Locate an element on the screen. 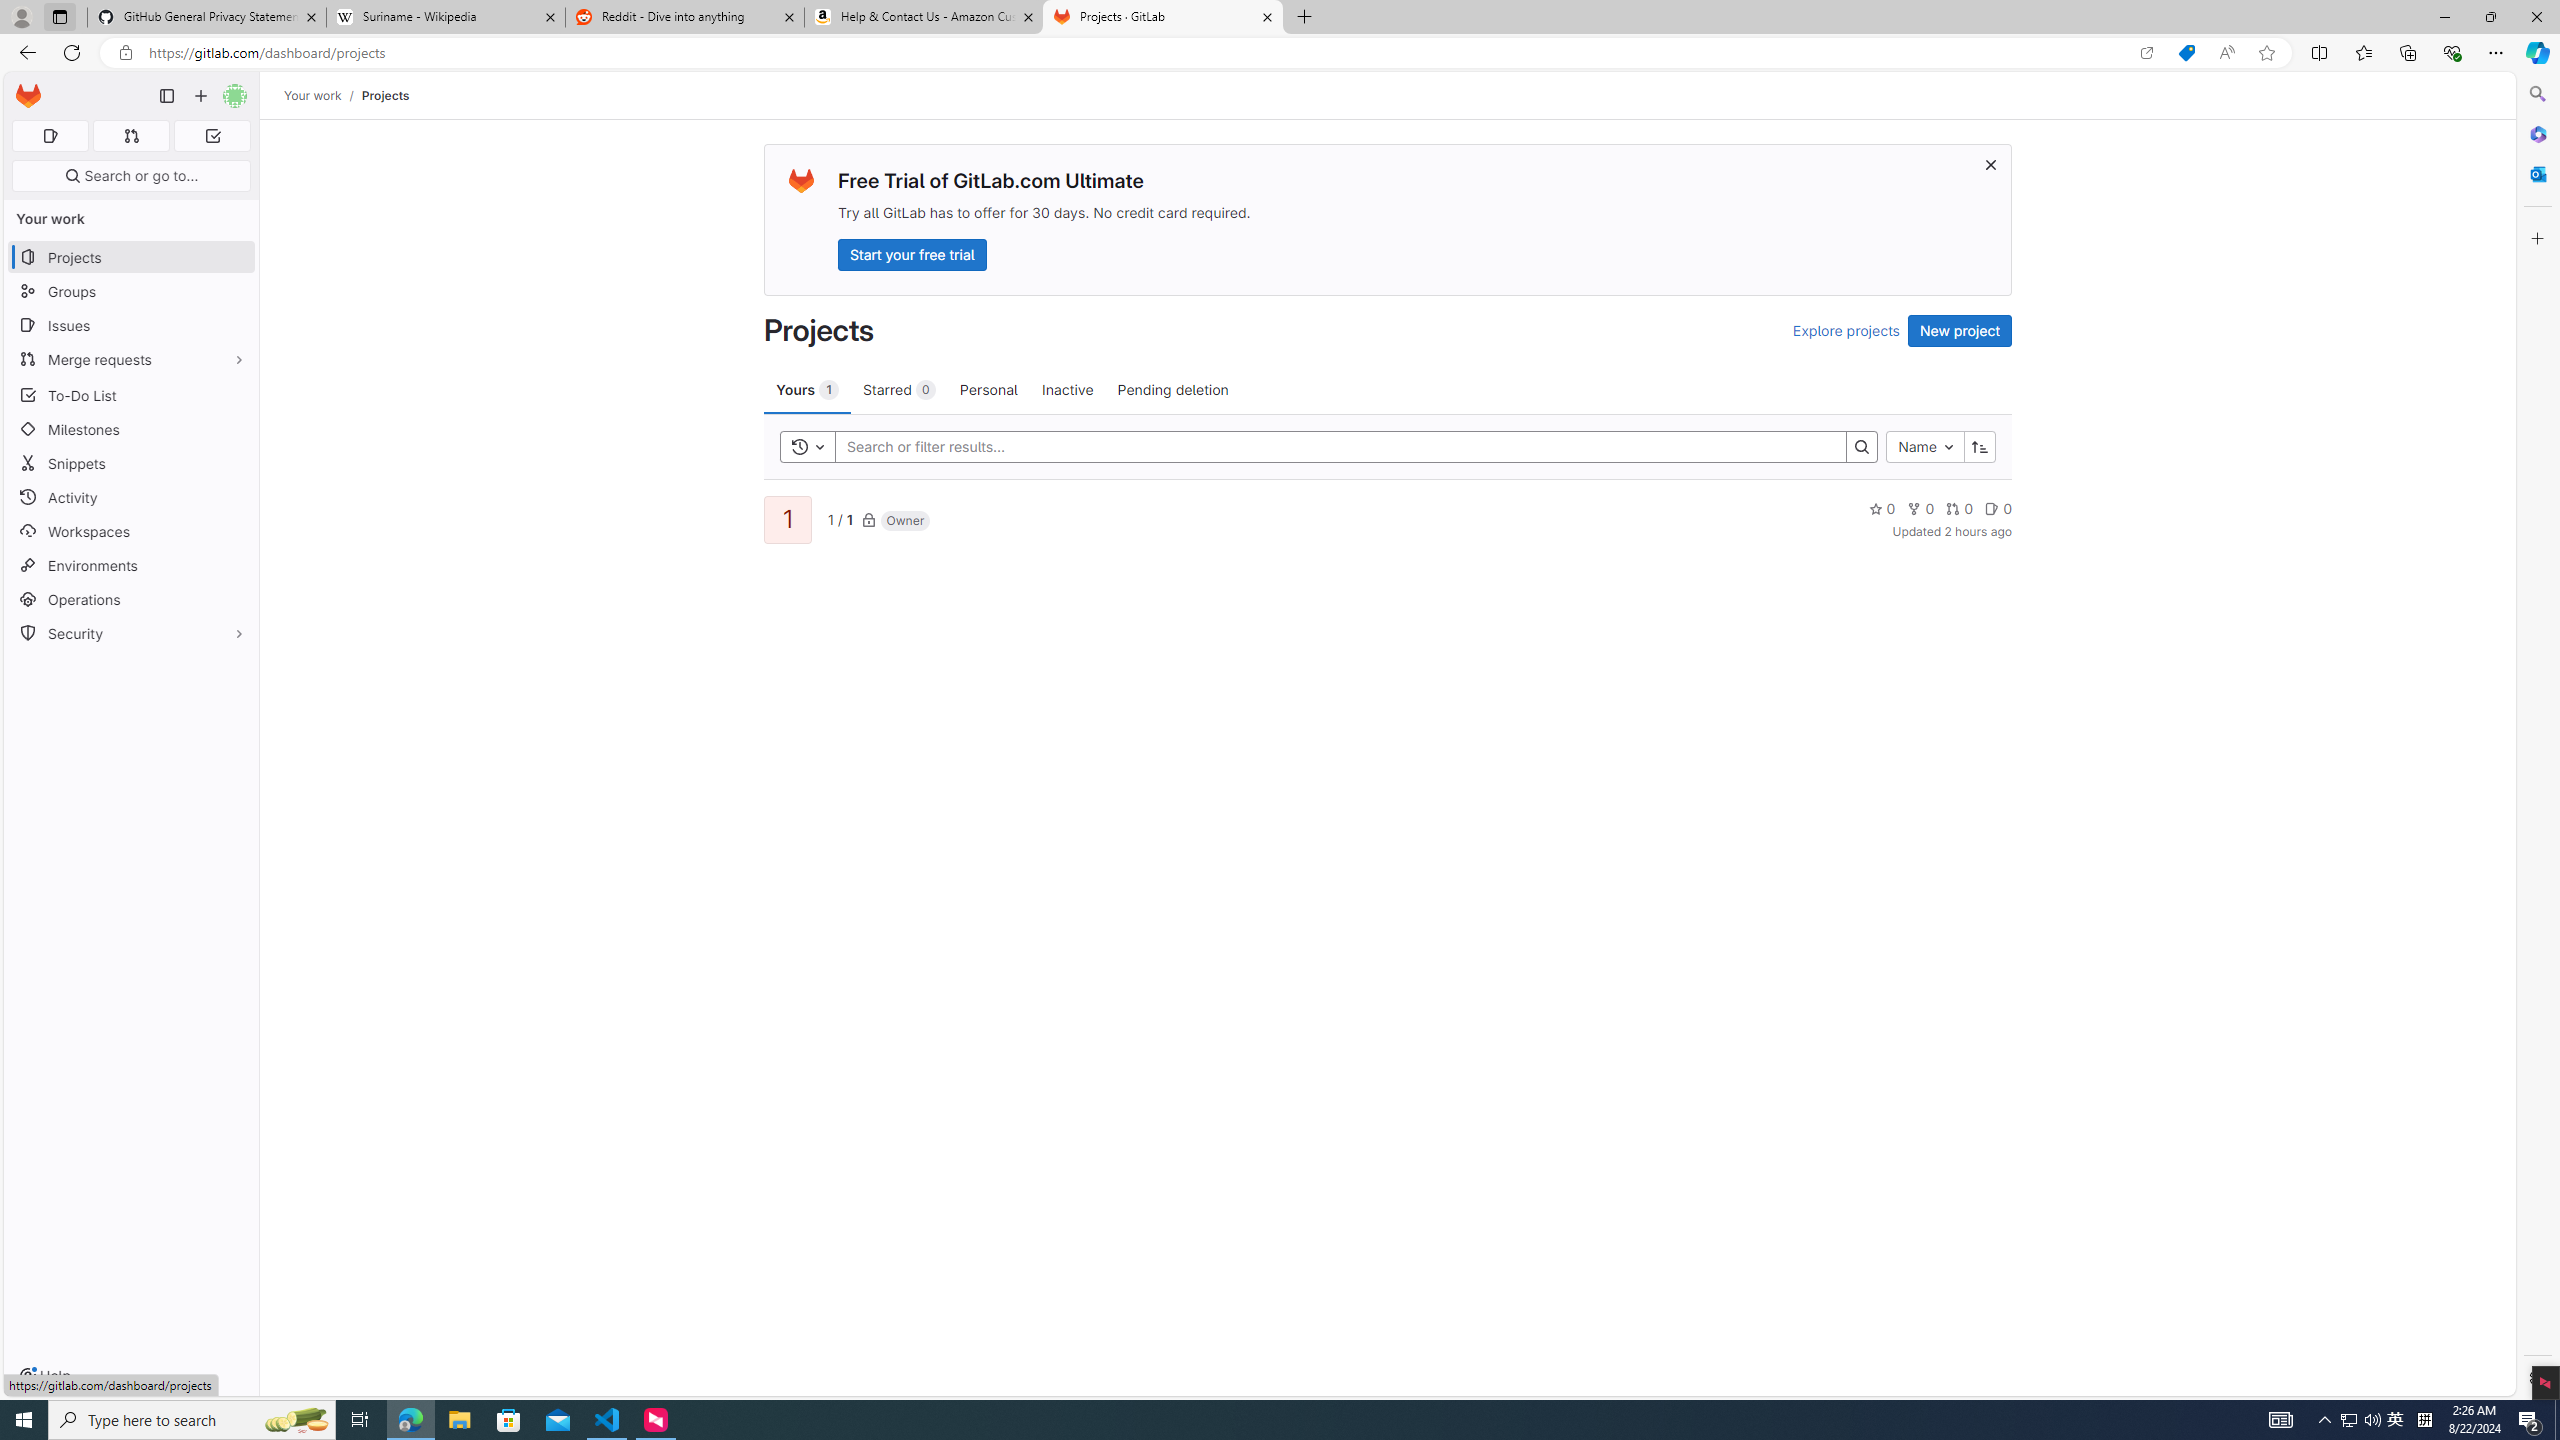 Image resolution: width=2560 pixels, height=1440 pixels. 11 / 1Owner0000Updated 2 hours ago is located at coordinates (1387, 518).